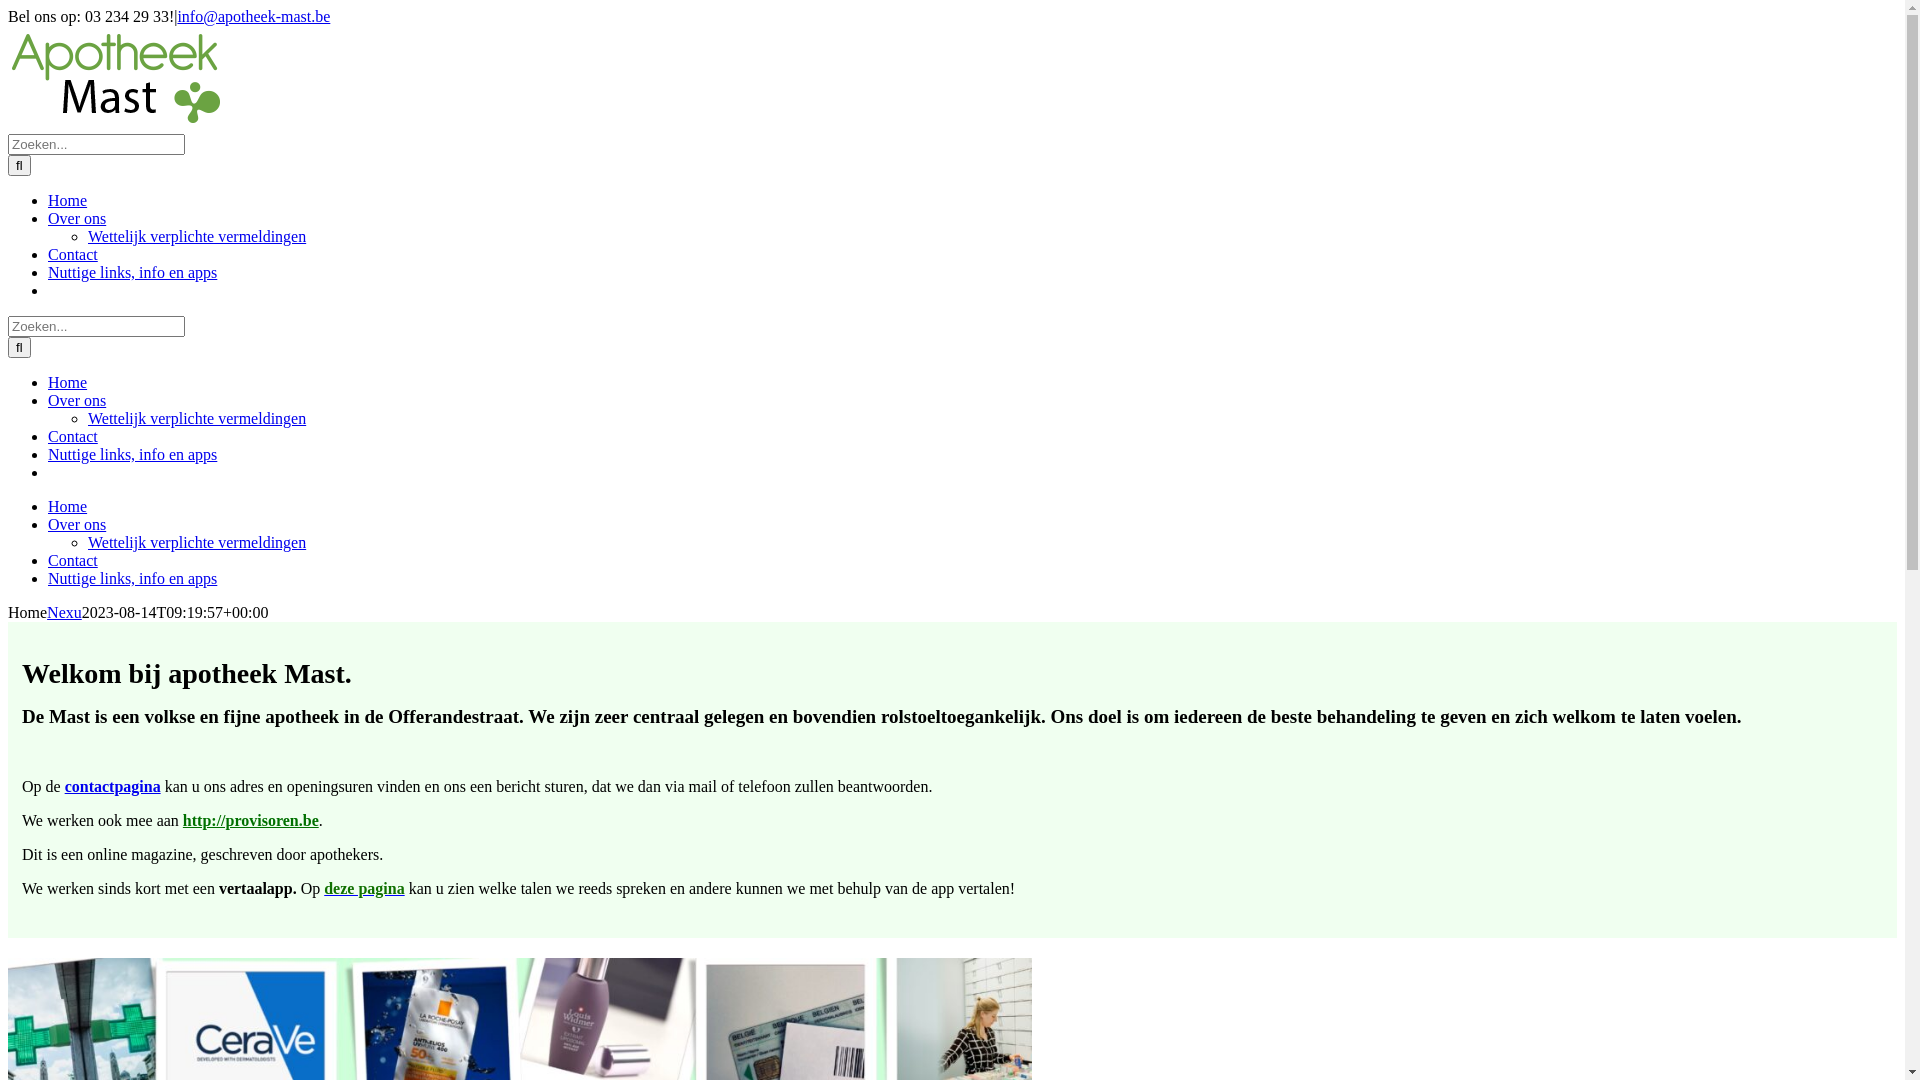 The height and width of the screenshot is (1080, 1920). Describe the element at coordinates (73, 436) in the screenshot. I see `Contact` at that location.